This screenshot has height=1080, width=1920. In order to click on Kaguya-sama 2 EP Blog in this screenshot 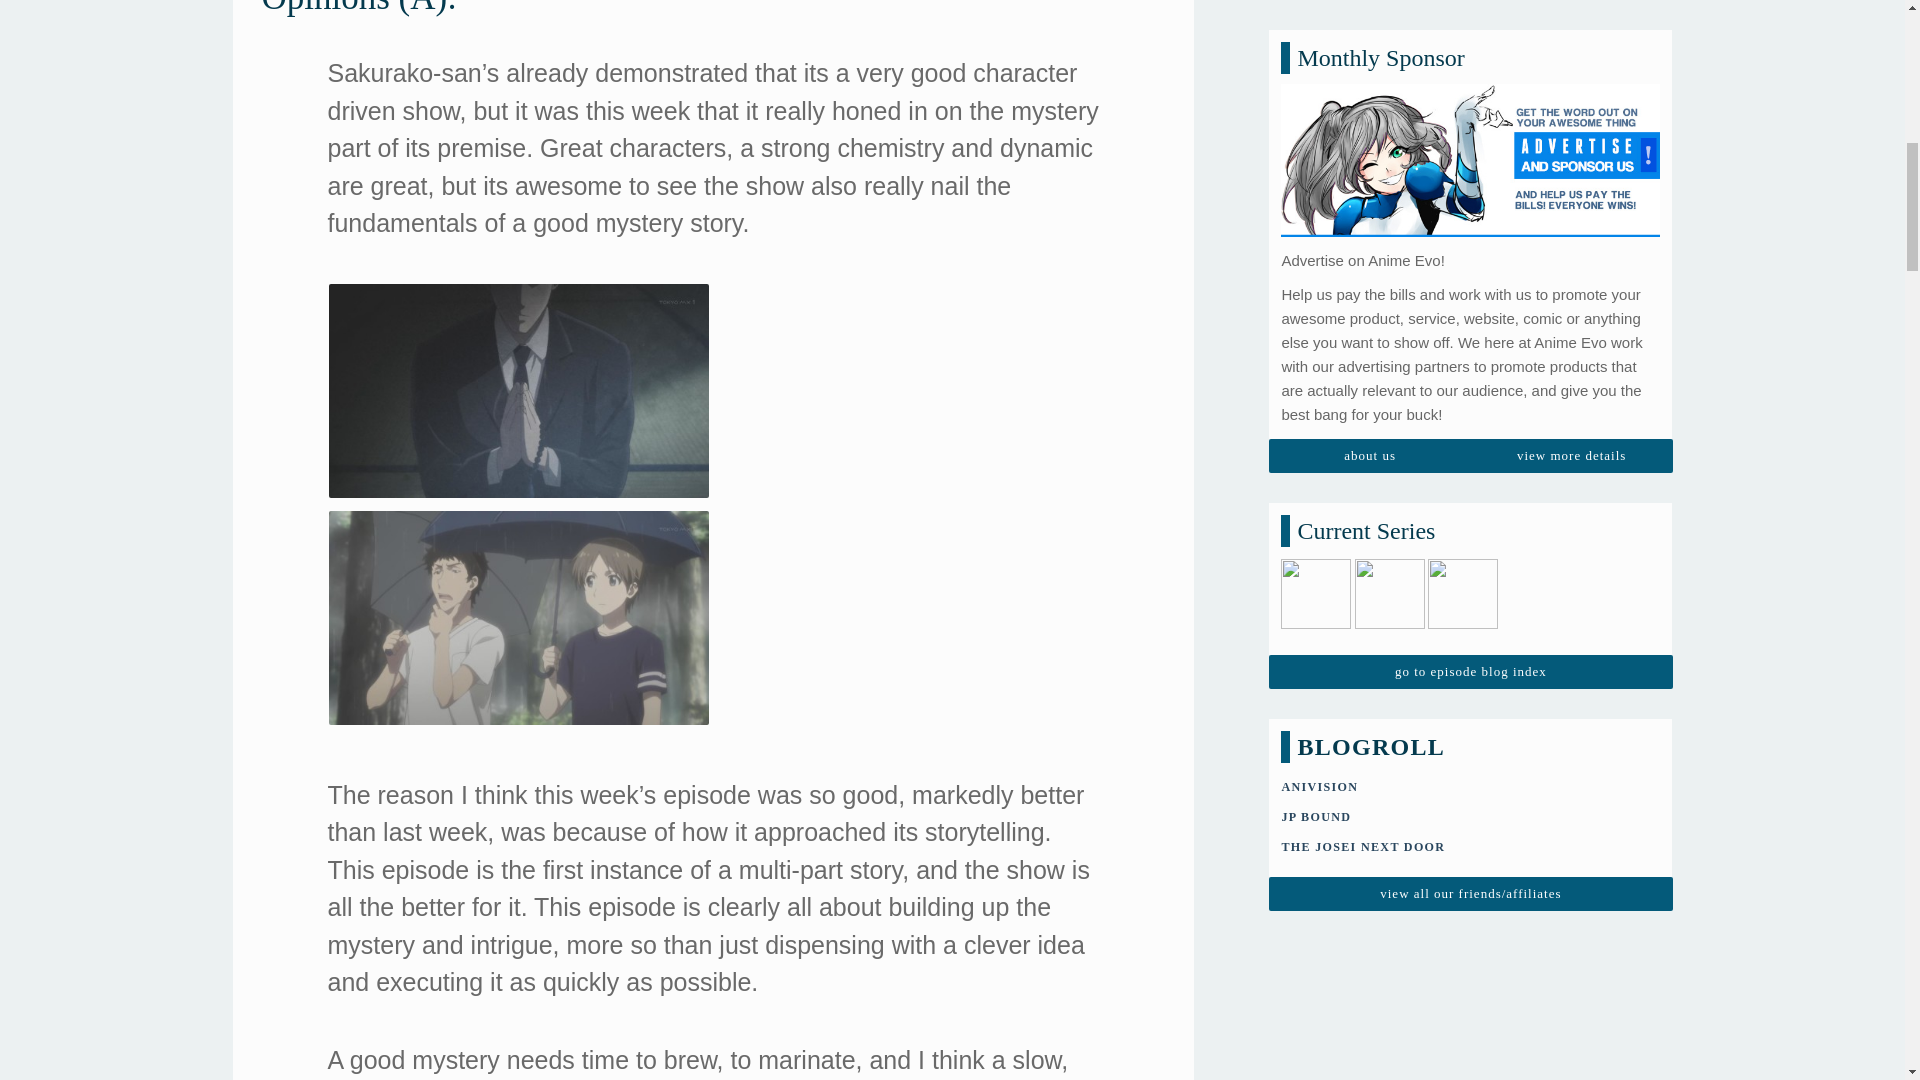, I will do `click(1462, 344)`.